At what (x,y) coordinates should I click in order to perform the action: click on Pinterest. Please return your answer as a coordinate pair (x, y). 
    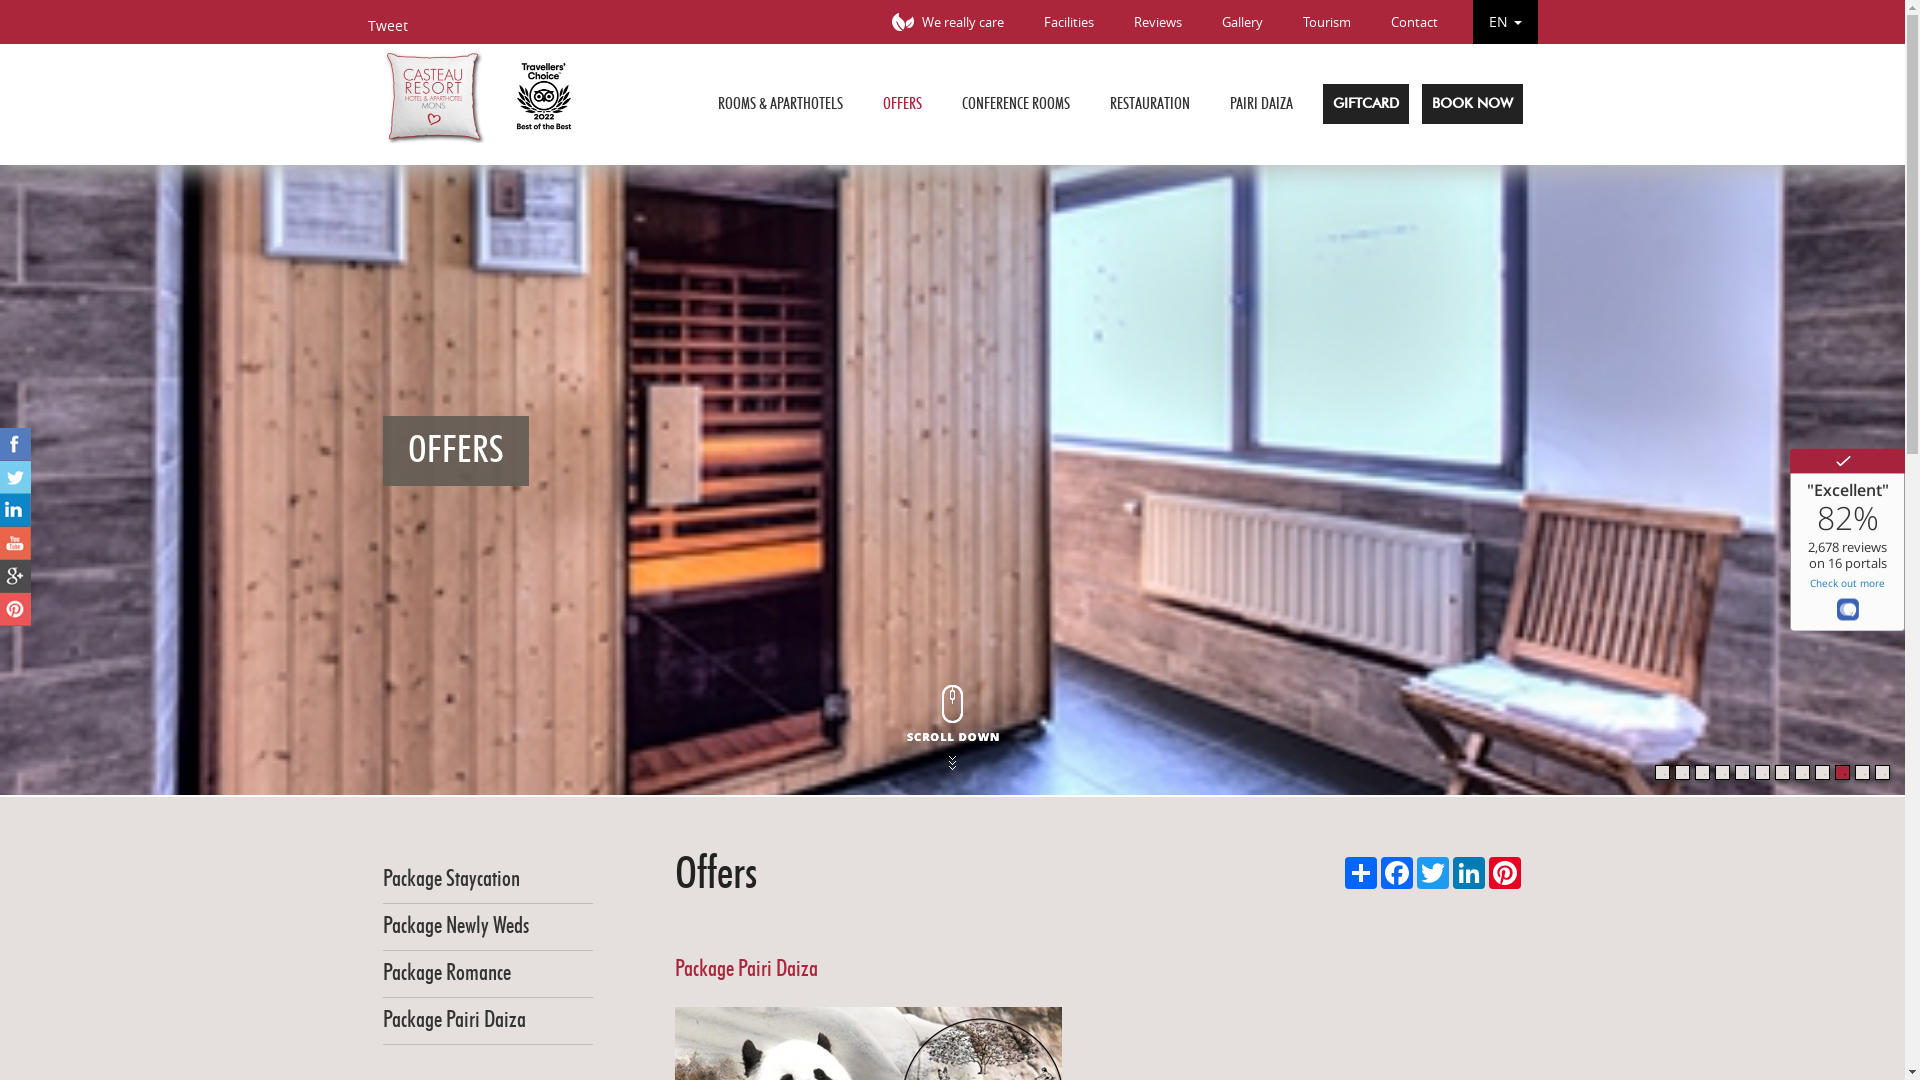
    Looking at the image, I should click on (1504, 873).